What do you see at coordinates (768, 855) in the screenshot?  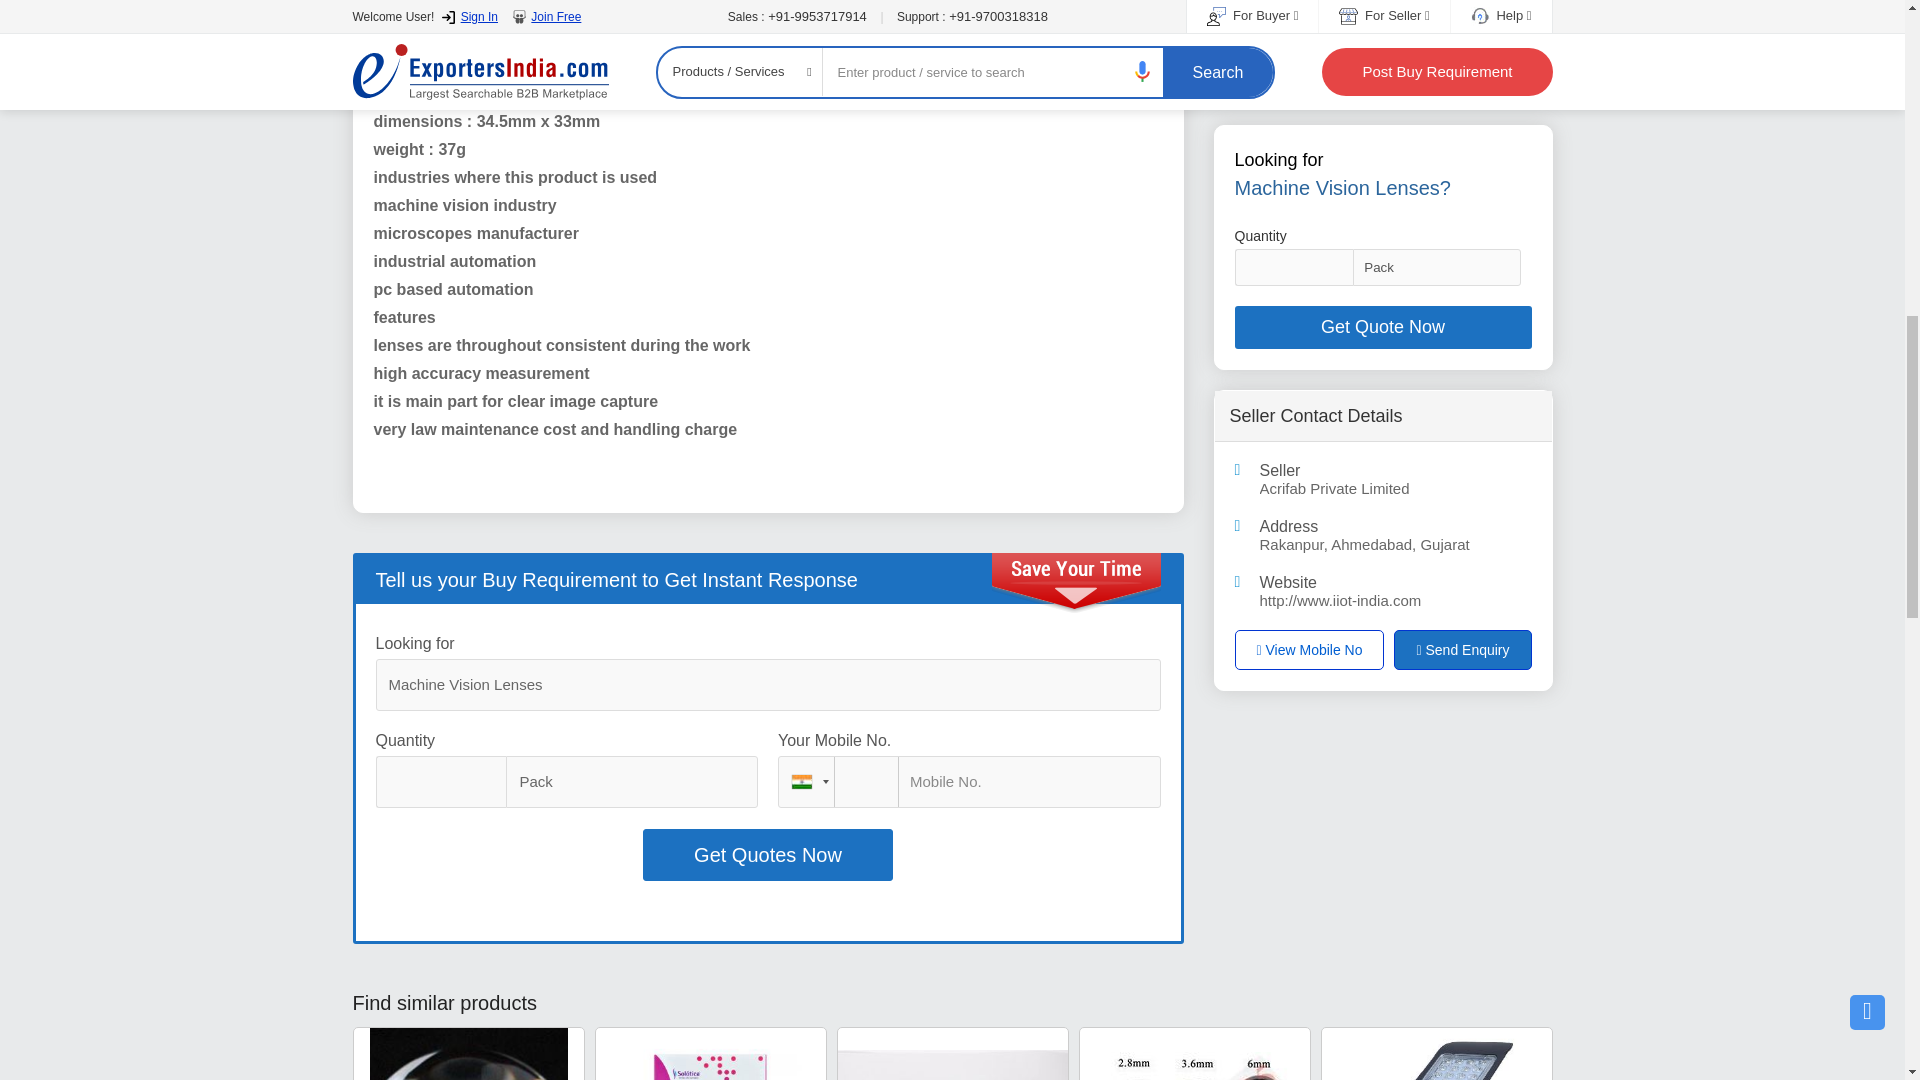 I see `Get Quotes Now` at bounding box center [768, 855].